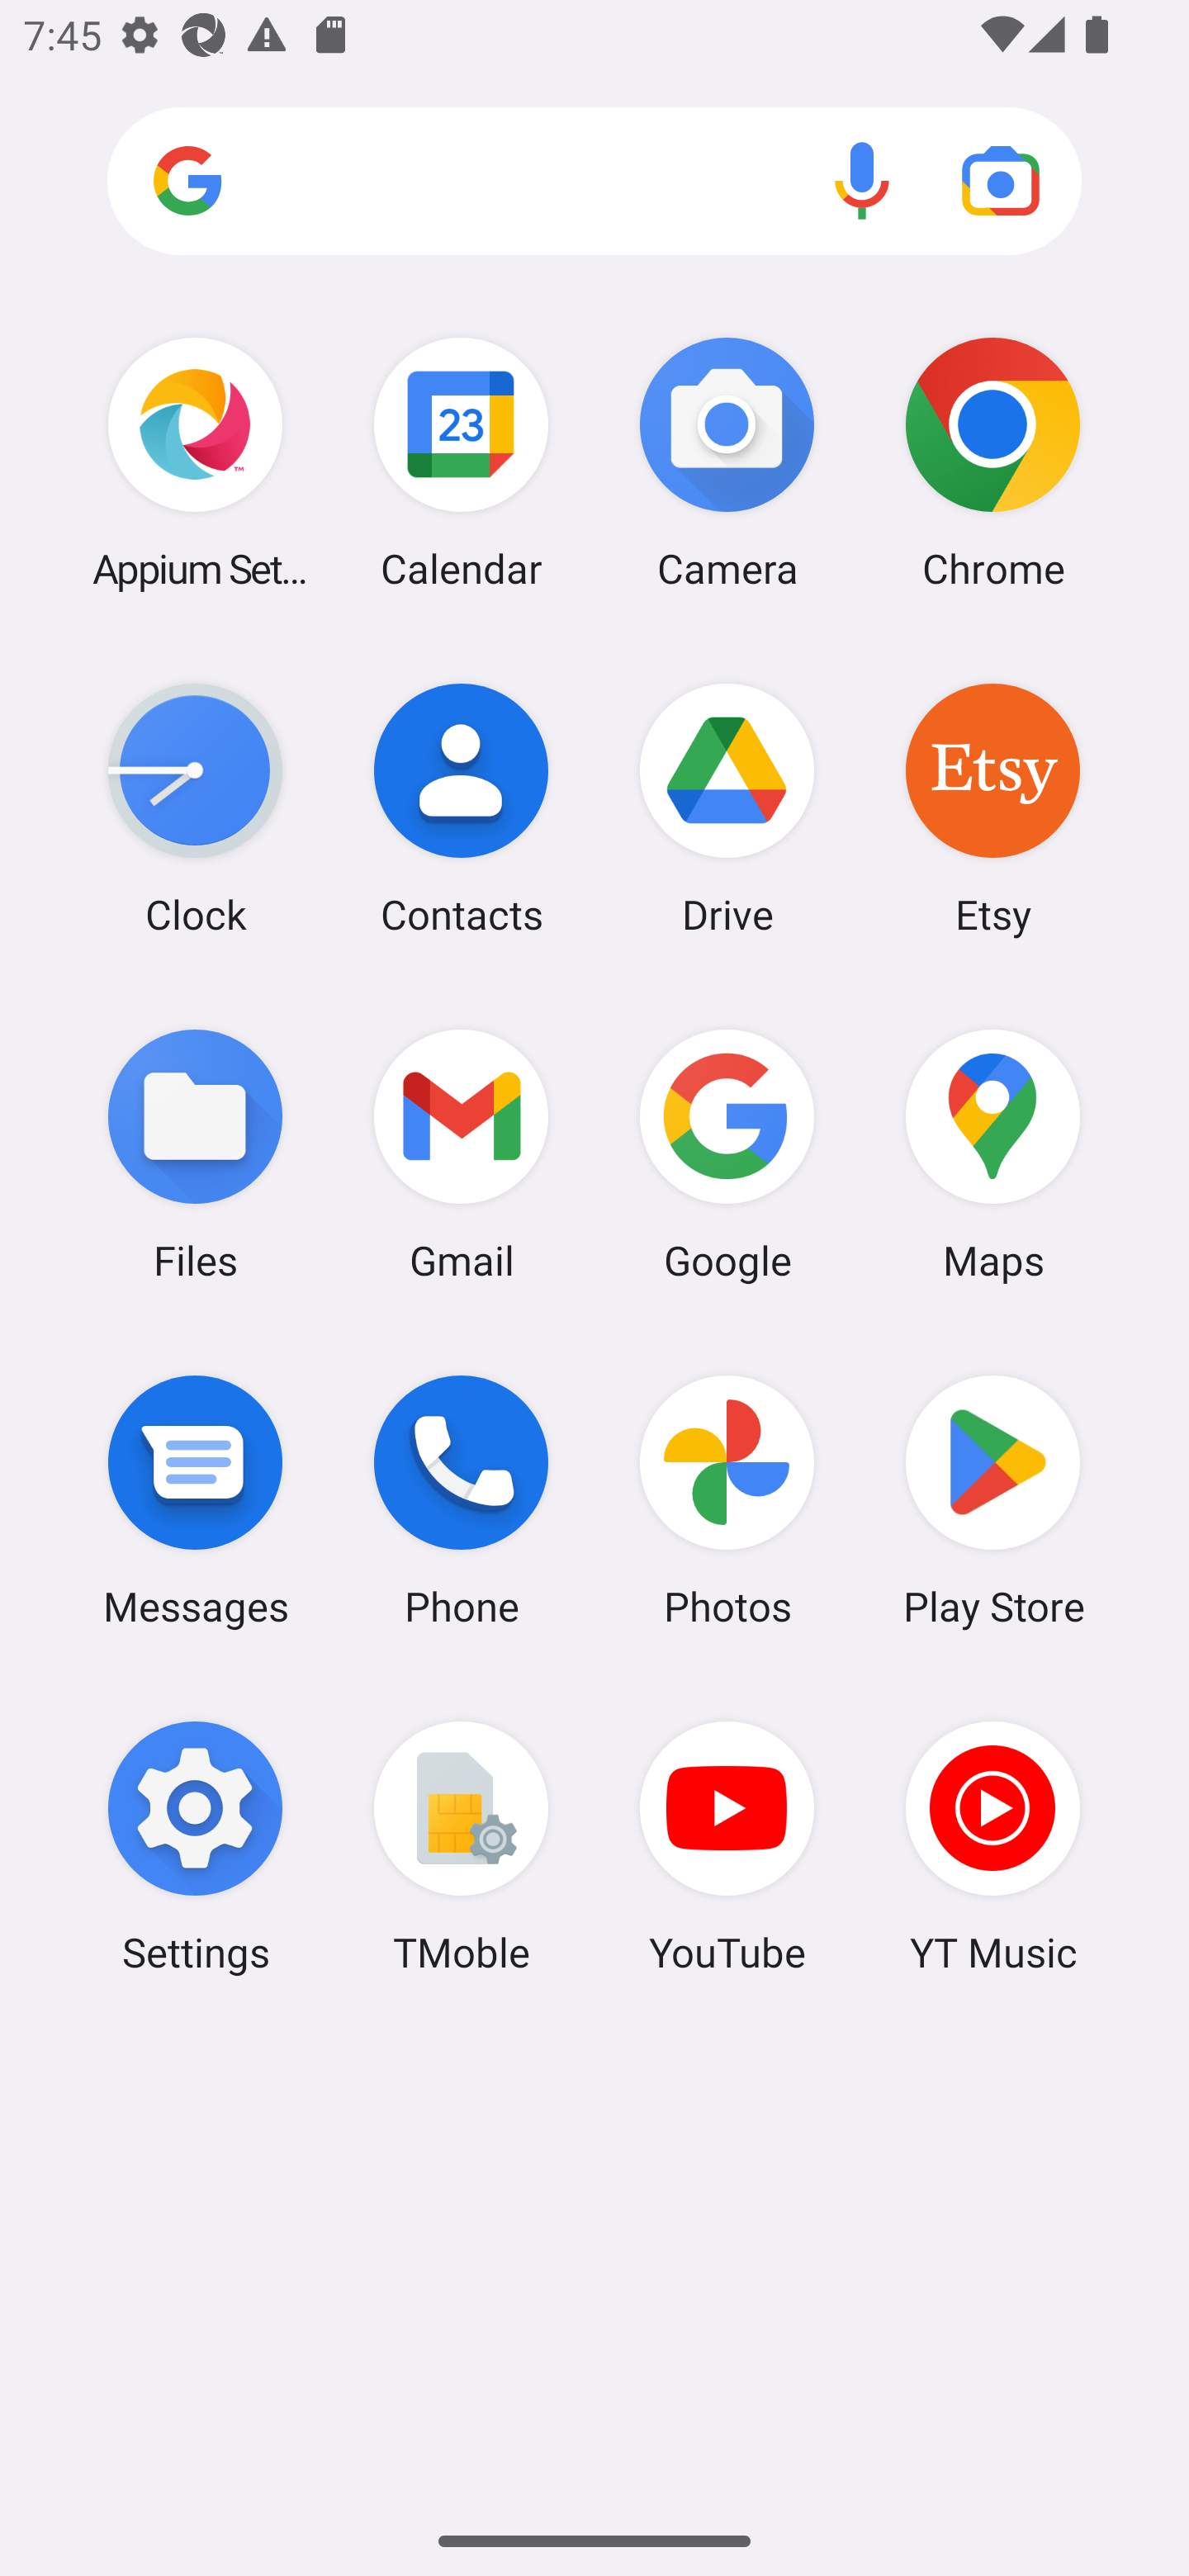 The height and width of the screenshot is (2576, 1189). Describe the element at coordinates (1001, 180) in the screenshot. I see `Google Lens` at that location.